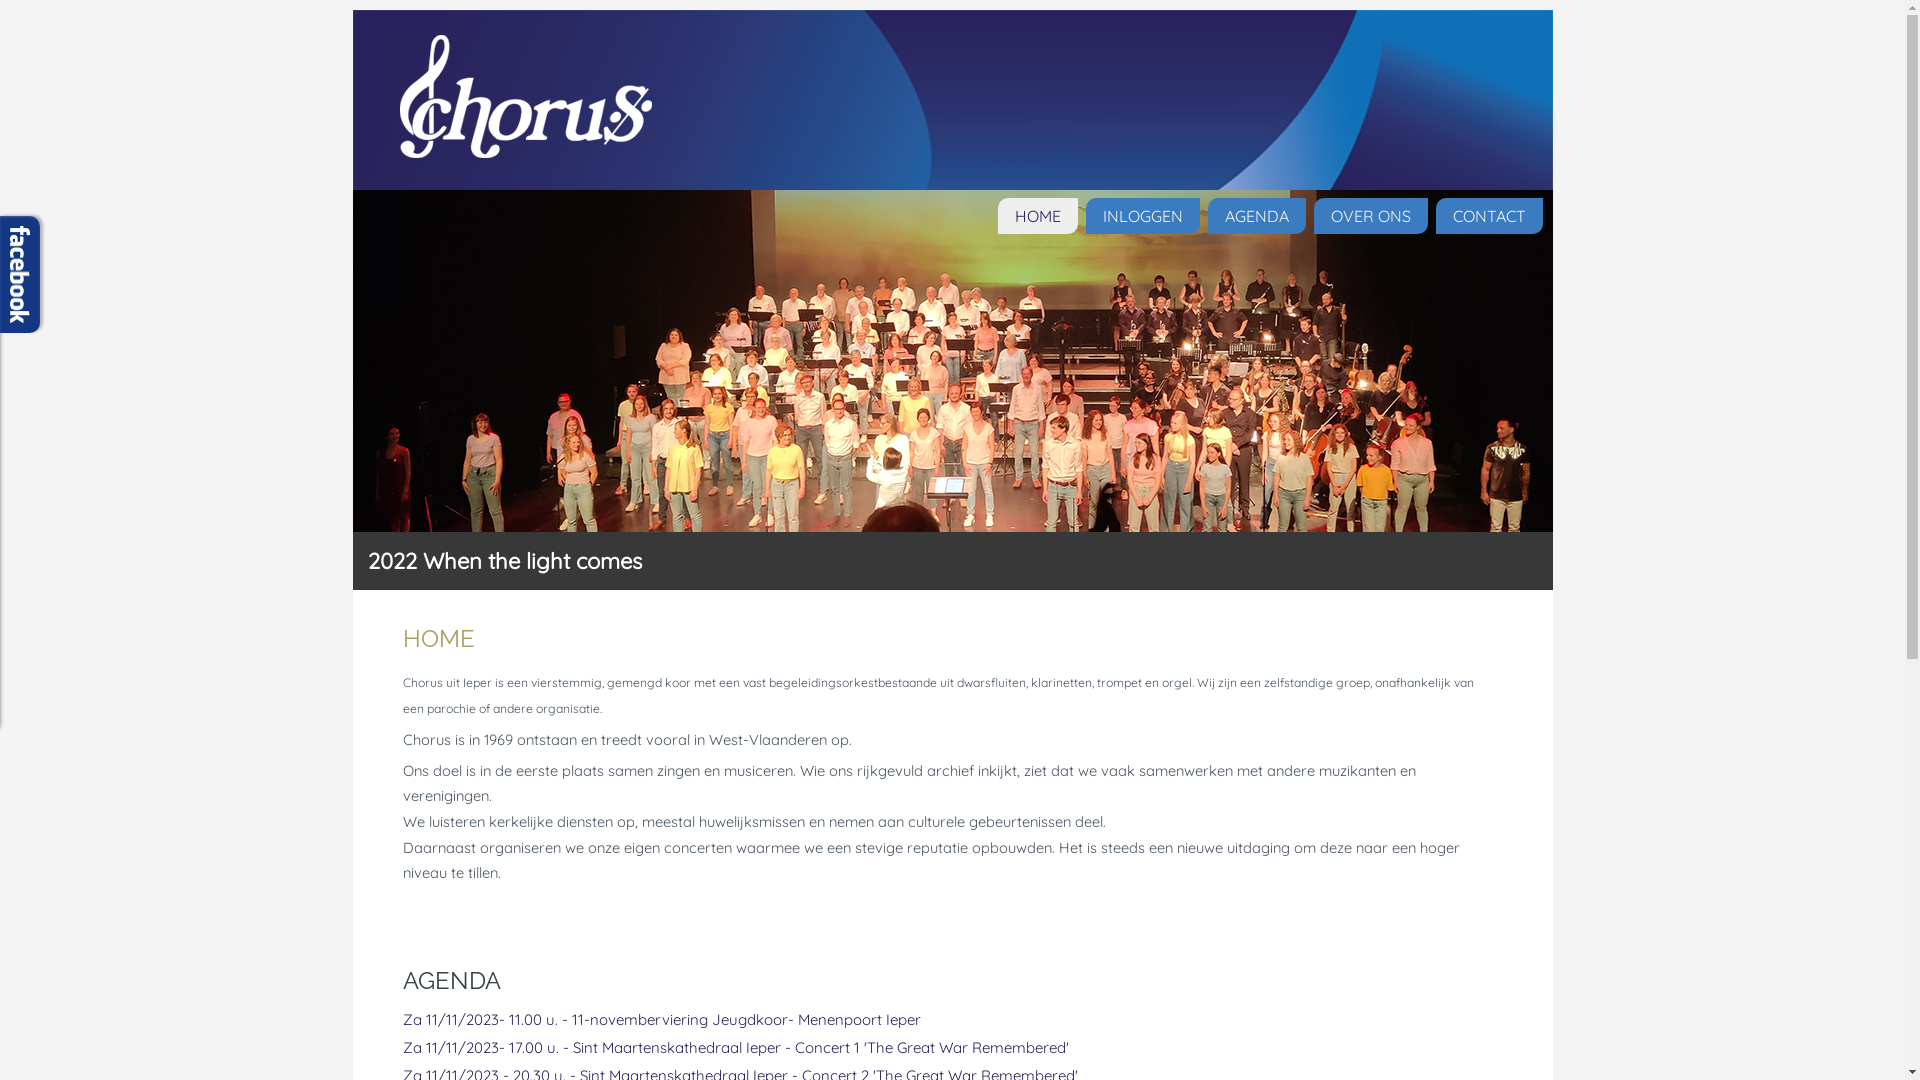 The height and width of the screenshot is (1080, 1920). I want to click on OVER ONS, so click(1371, 216).